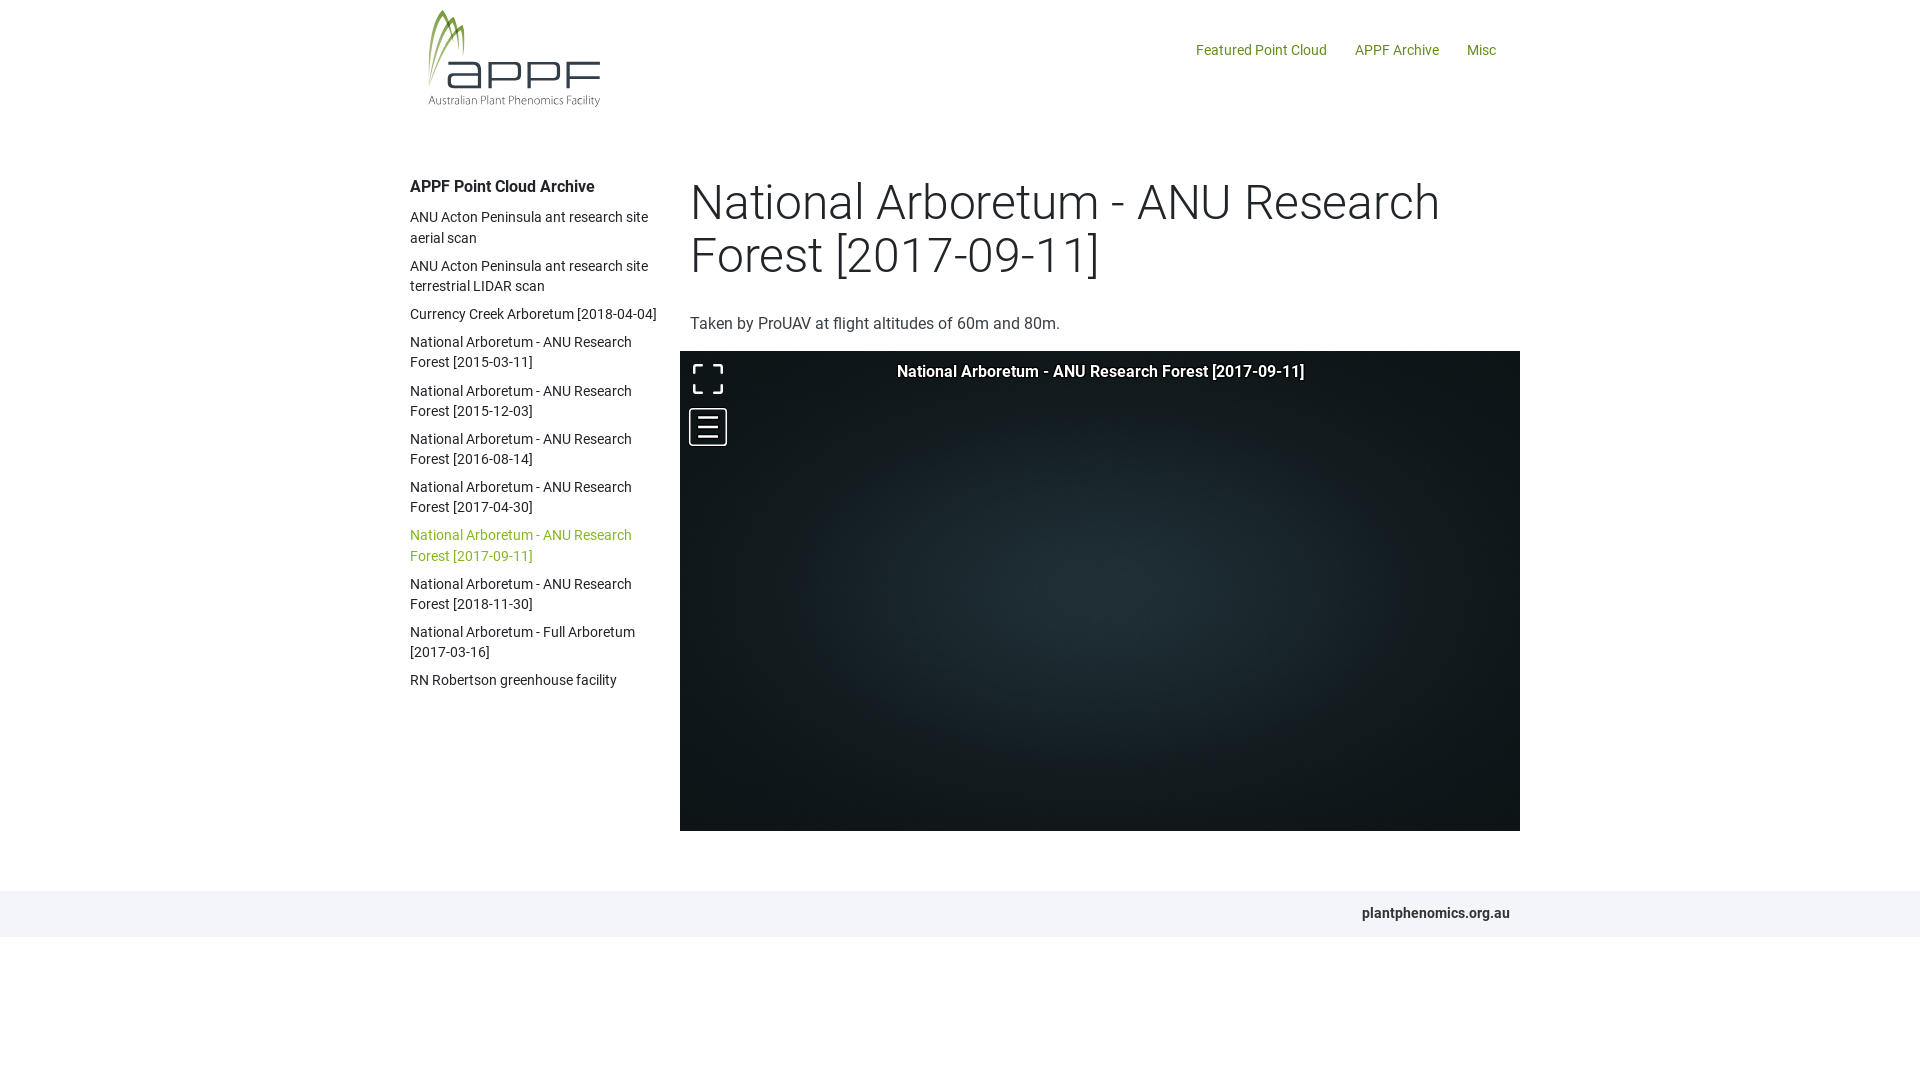 The image size is (1920, 1080). What do you see at coordinates (726, 882) in the screenshot?
I see `Earth control` at bounding box center [726, 882].